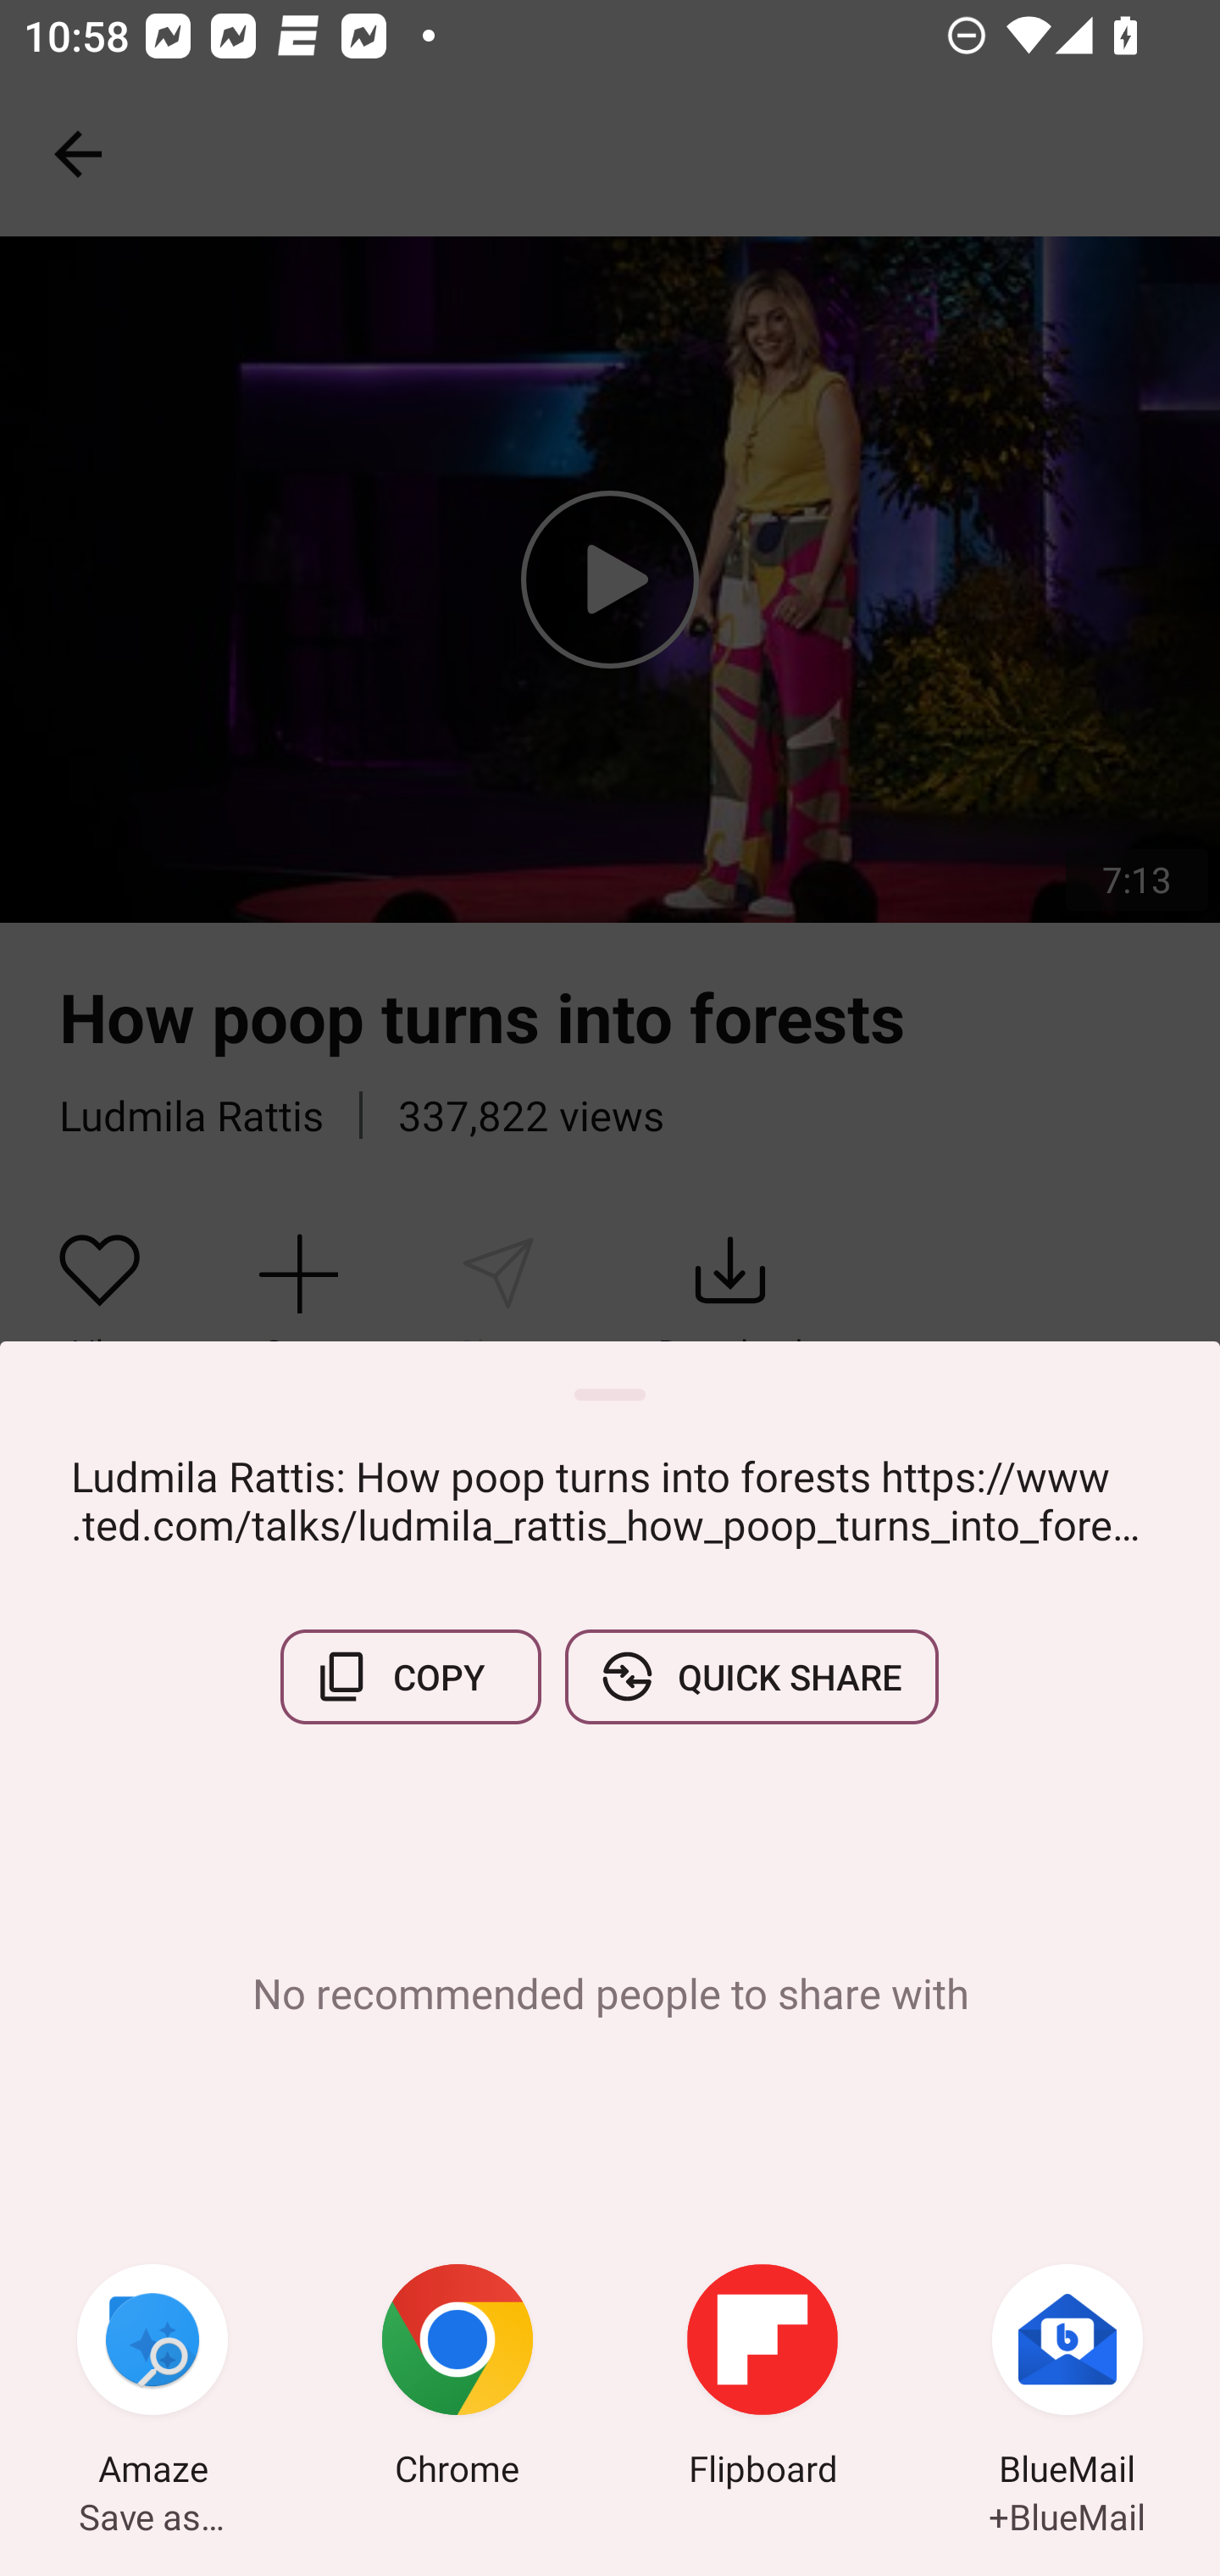  I want to click on Chrome, so click(457, 2379).